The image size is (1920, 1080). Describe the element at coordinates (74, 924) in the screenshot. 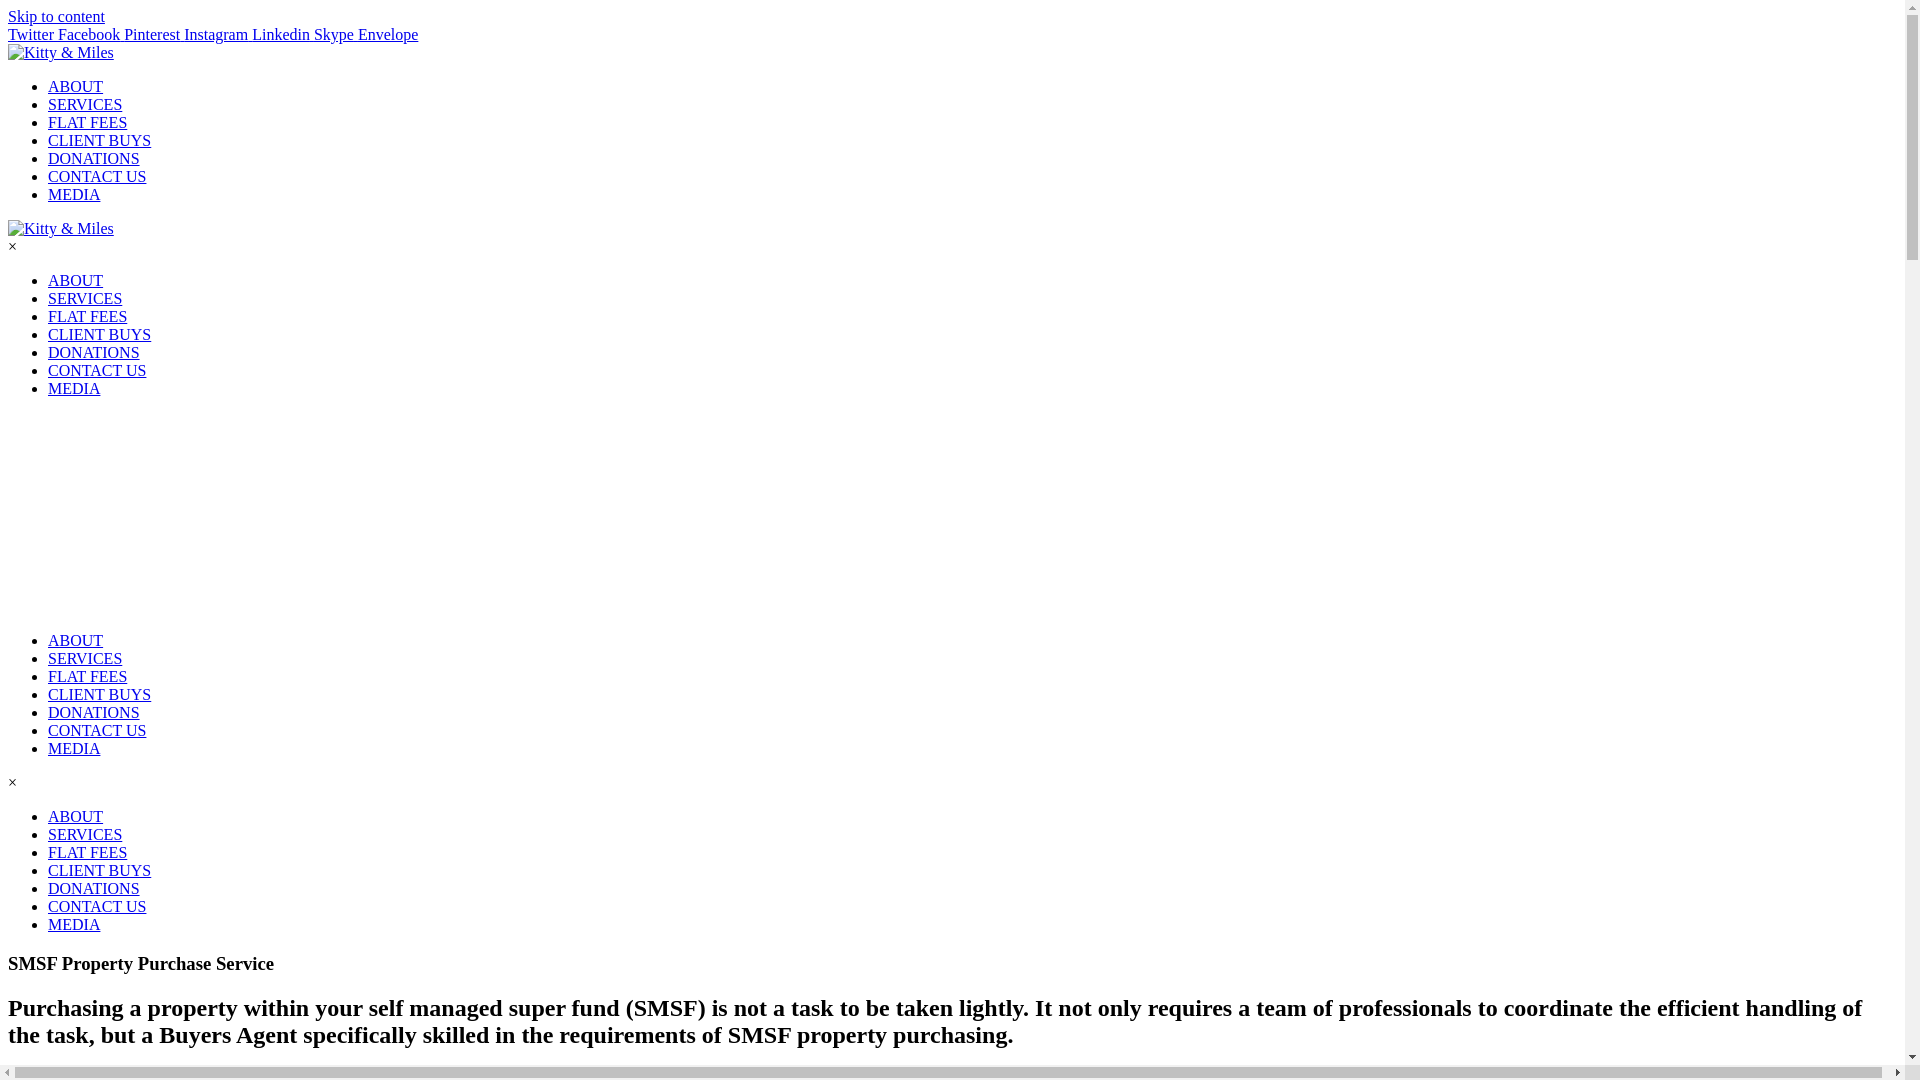

I see `MEDIA` at that location.